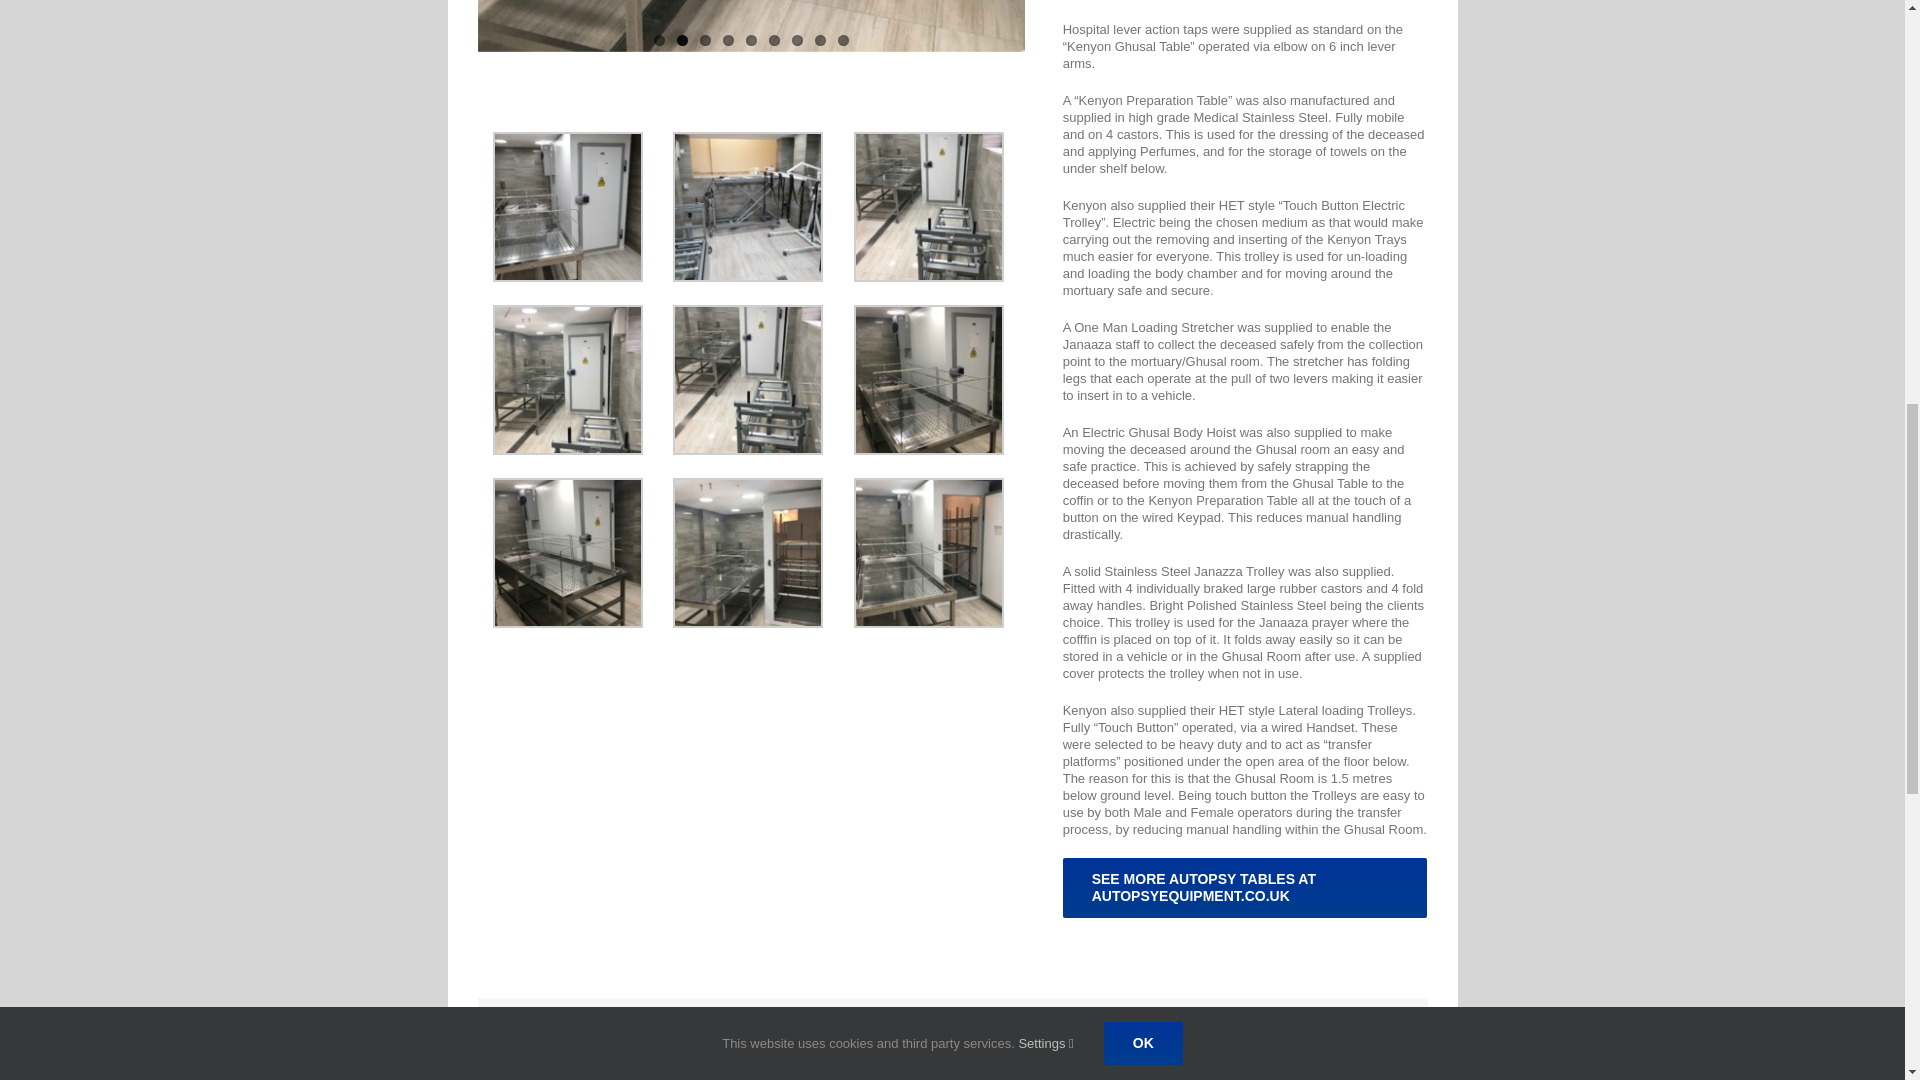 The width and height of the screenshot is (1920, 1080). What do you see at coordinates (796, 40) in the screenshot?
I see `7` at bounding box center [796, 40].